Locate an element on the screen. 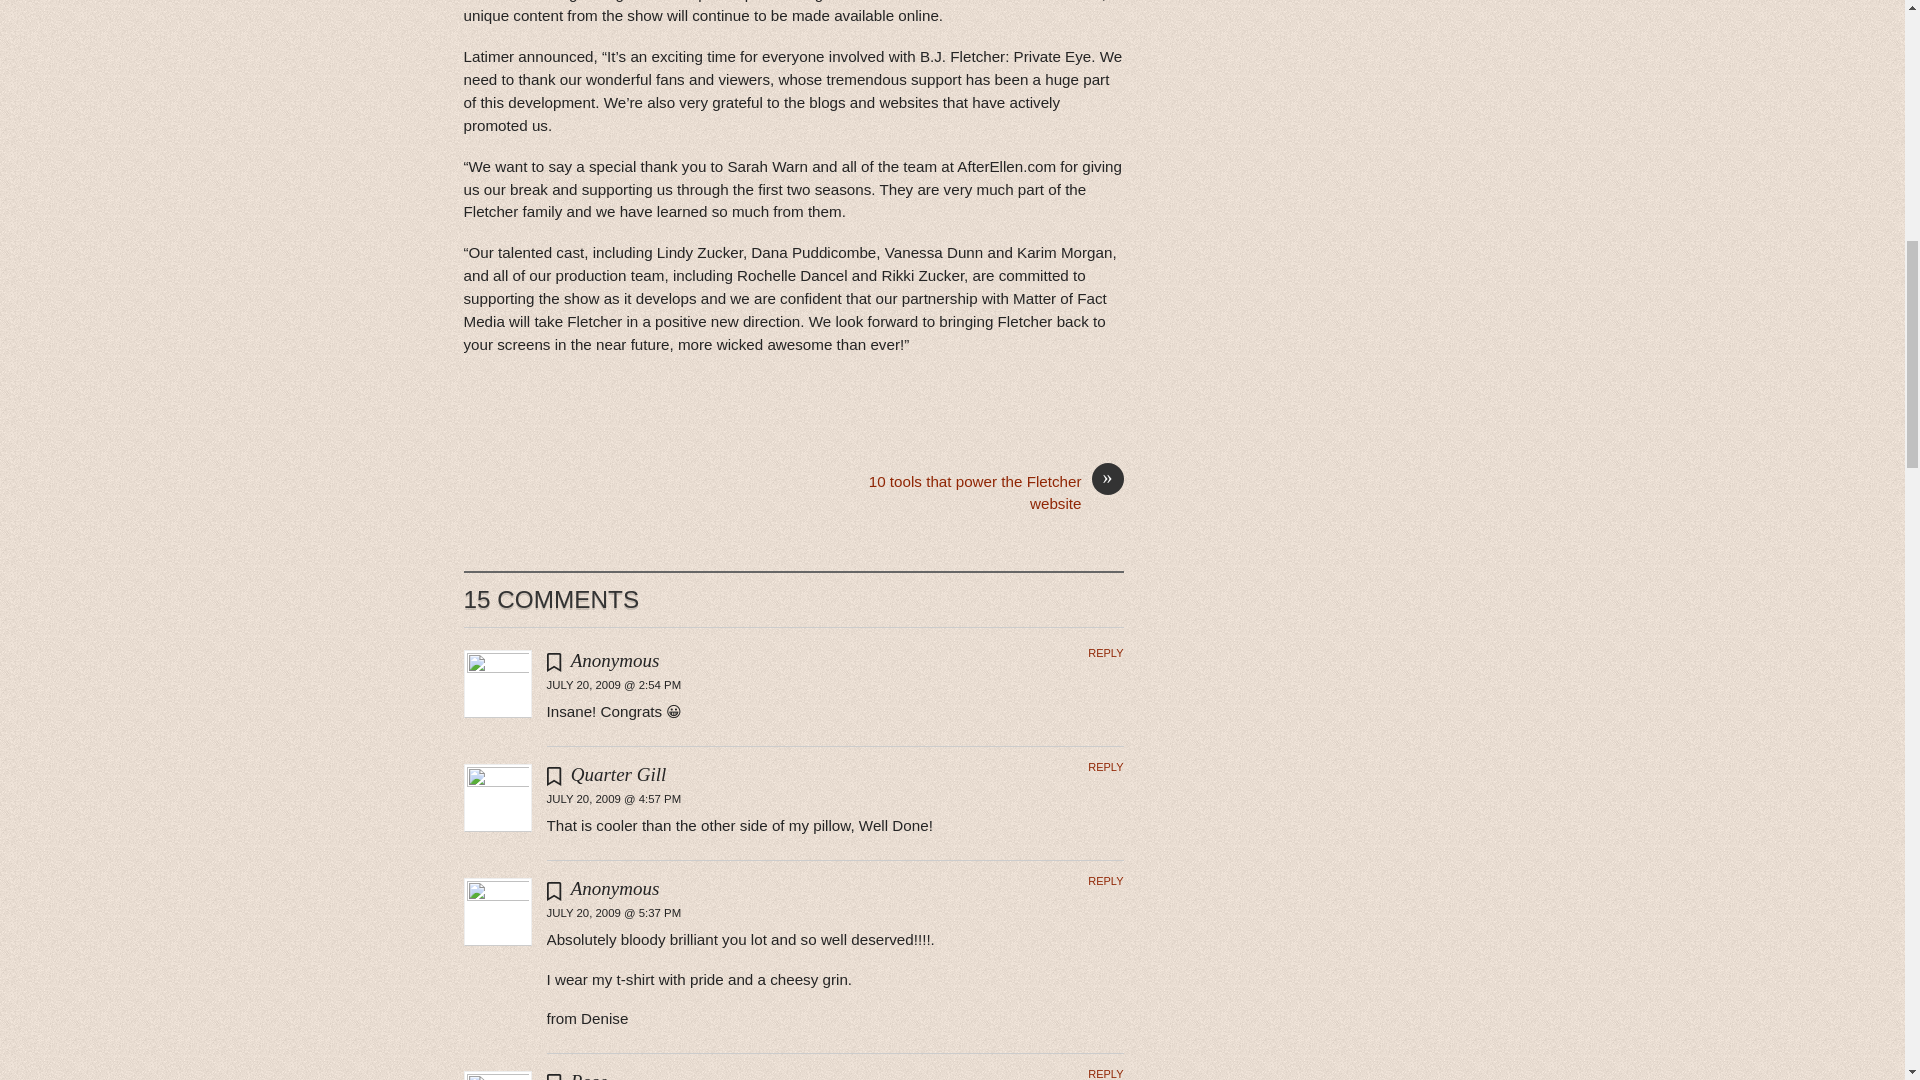 The image size is (1920, 1080). REPLY is located at coordinates (1106, 652).